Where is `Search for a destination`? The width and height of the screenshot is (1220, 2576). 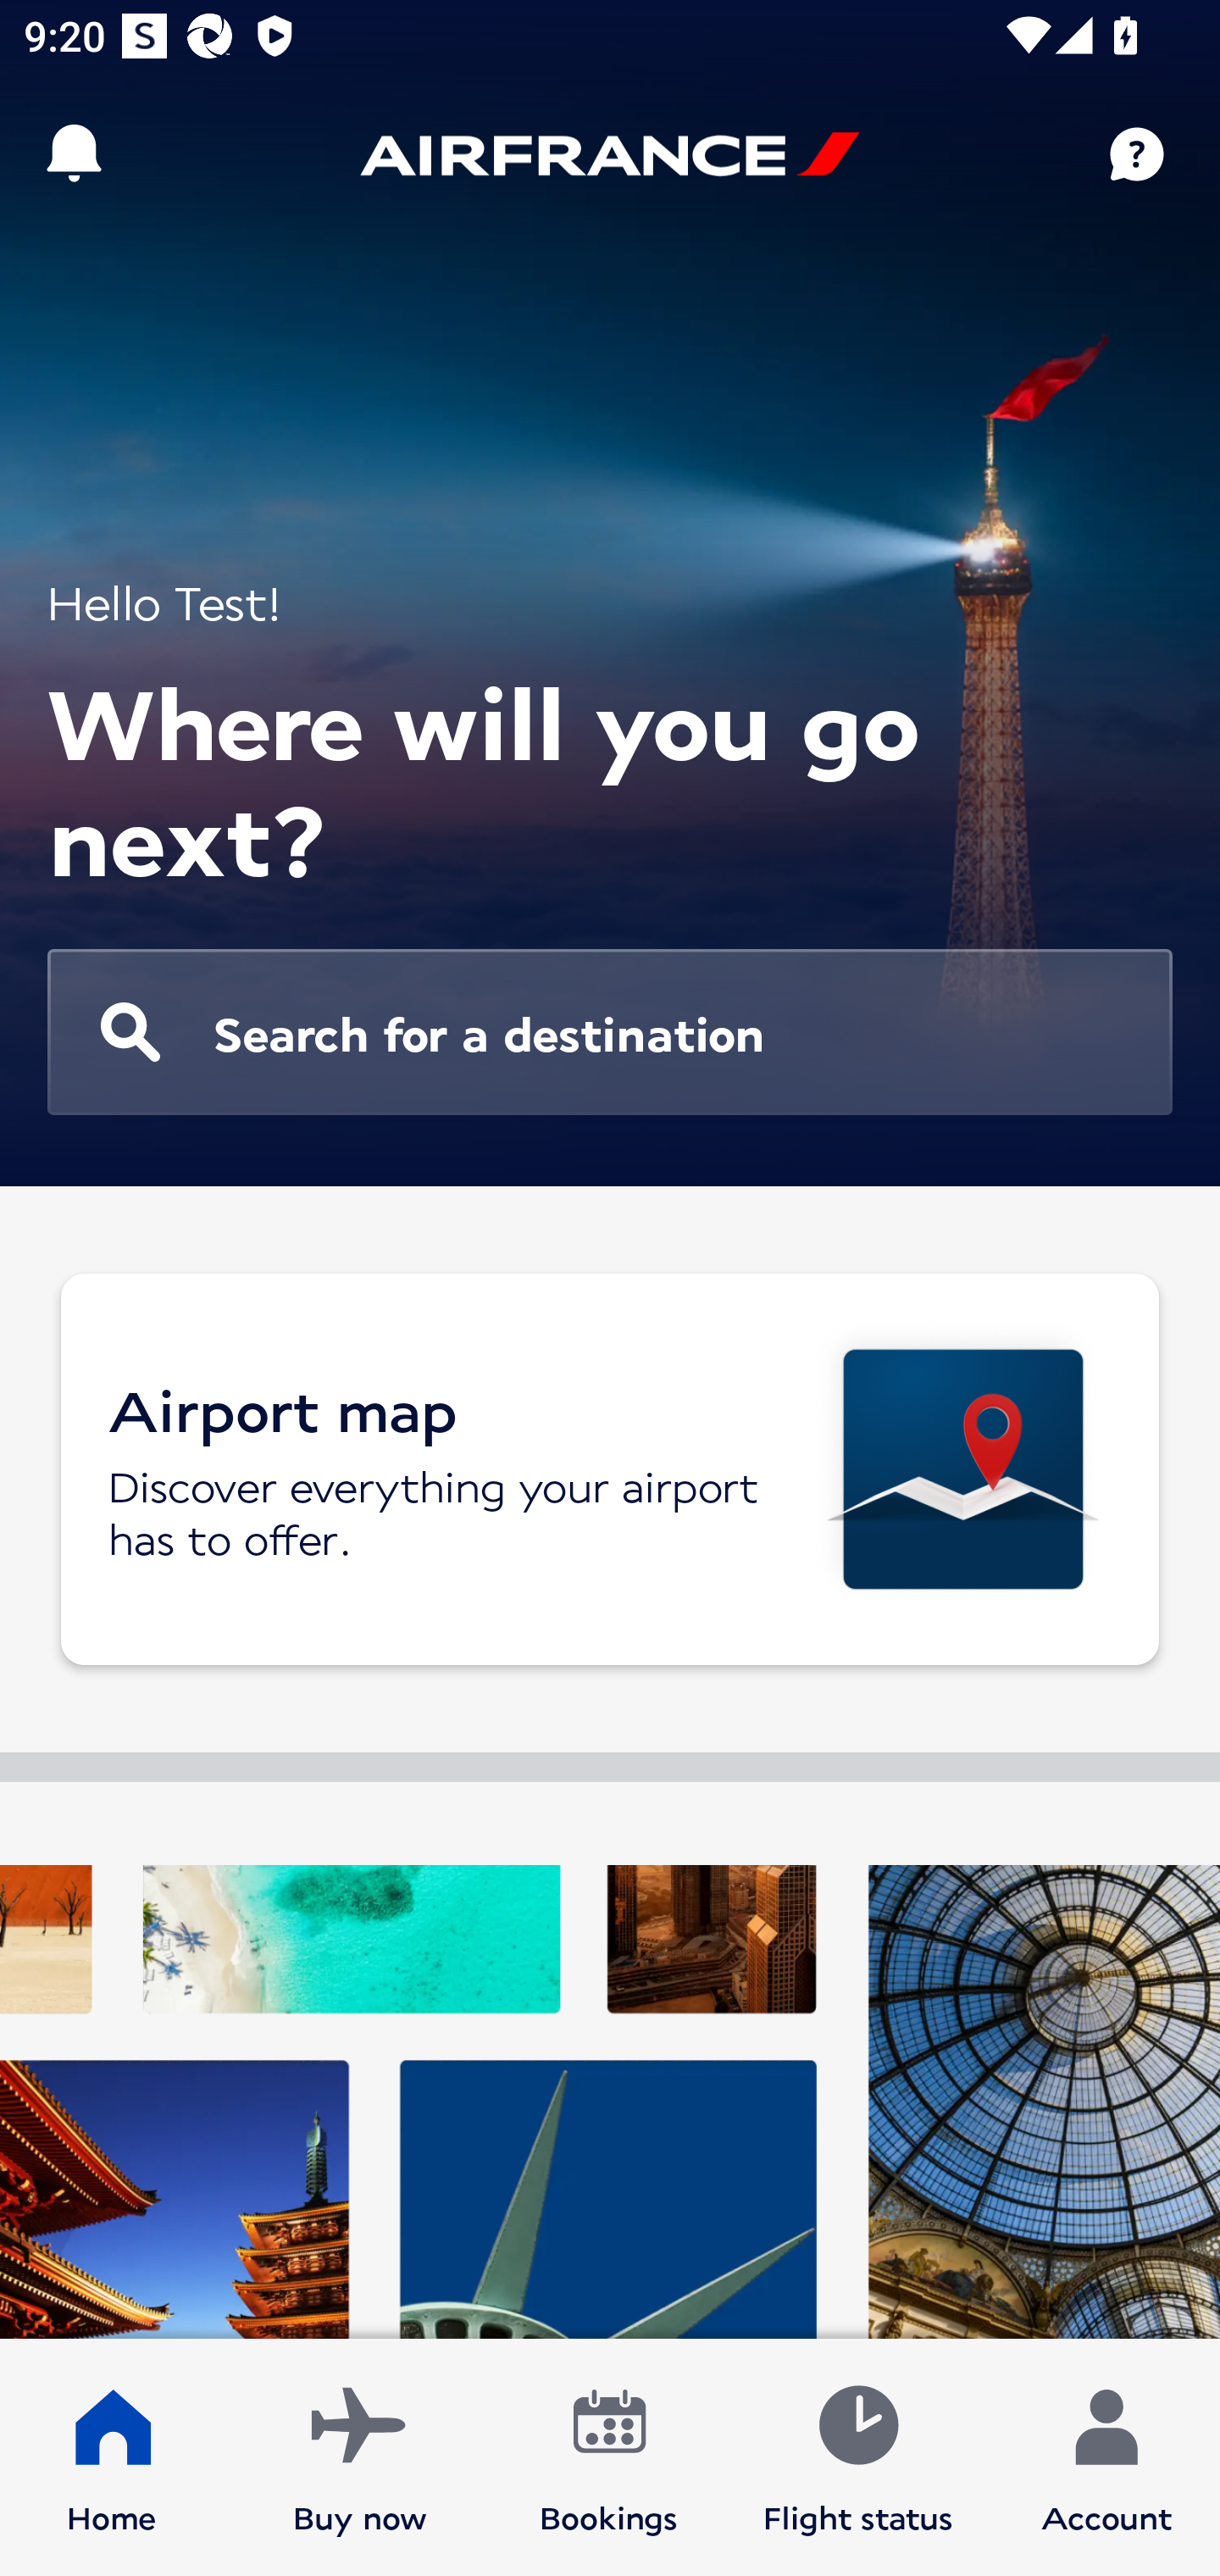
Search for a destination is located at coordinates (610, 1031).